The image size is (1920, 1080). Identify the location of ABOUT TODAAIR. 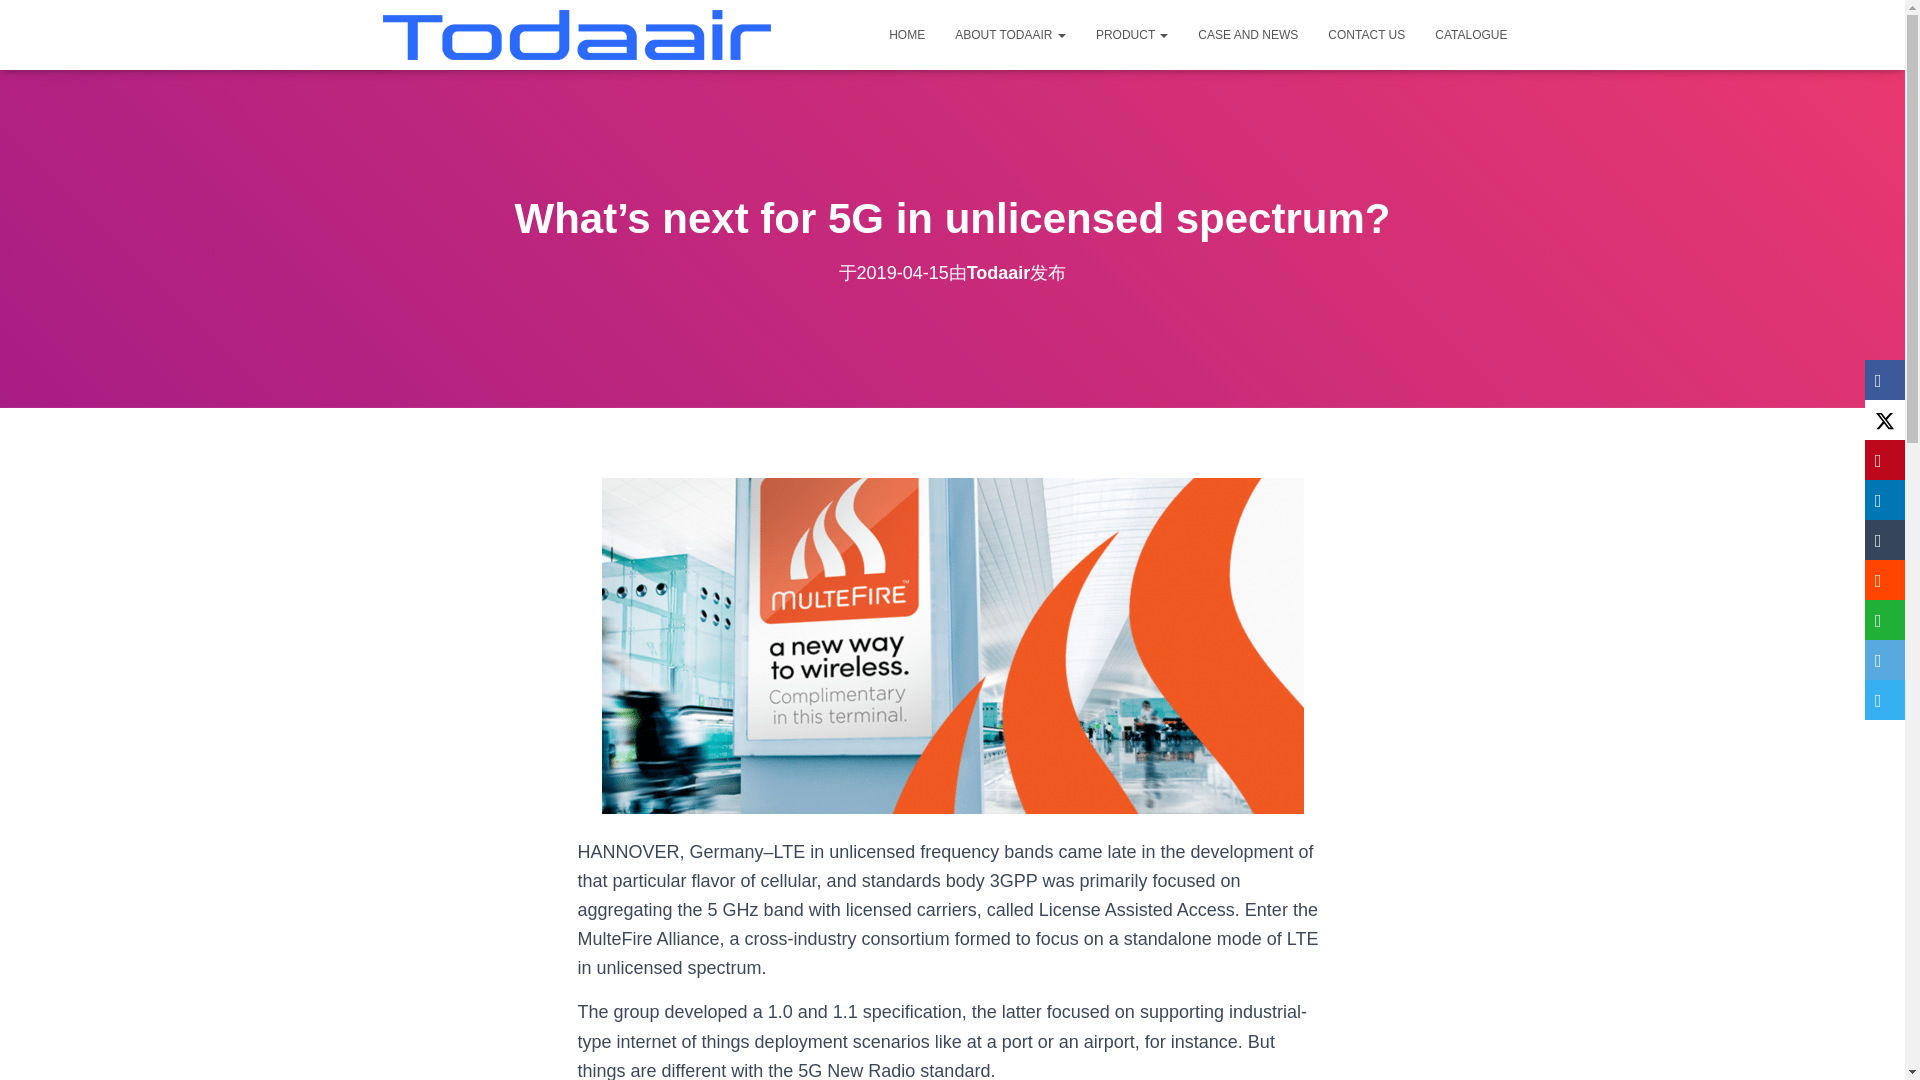
(1010, 34).